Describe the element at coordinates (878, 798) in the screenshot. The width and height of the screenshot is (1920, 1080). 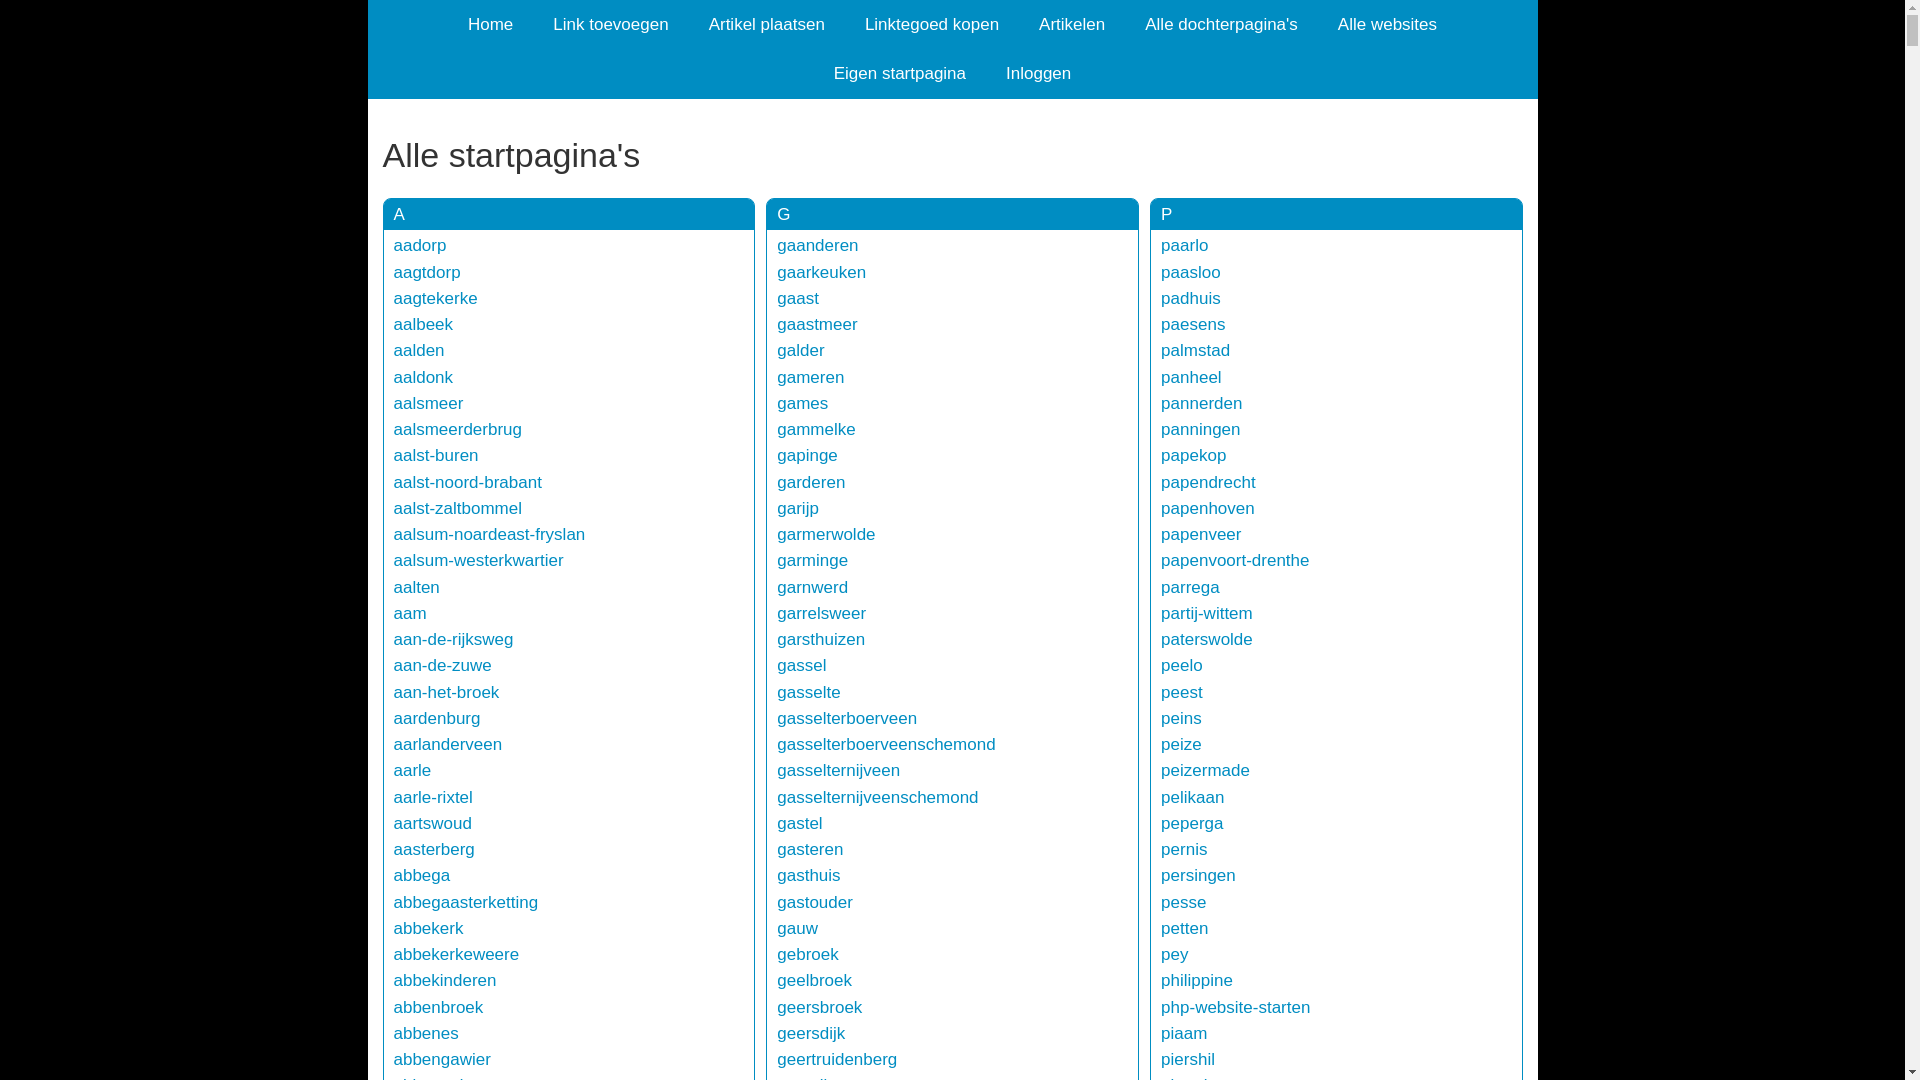
I see `gasselternijveenschemond` at that location.